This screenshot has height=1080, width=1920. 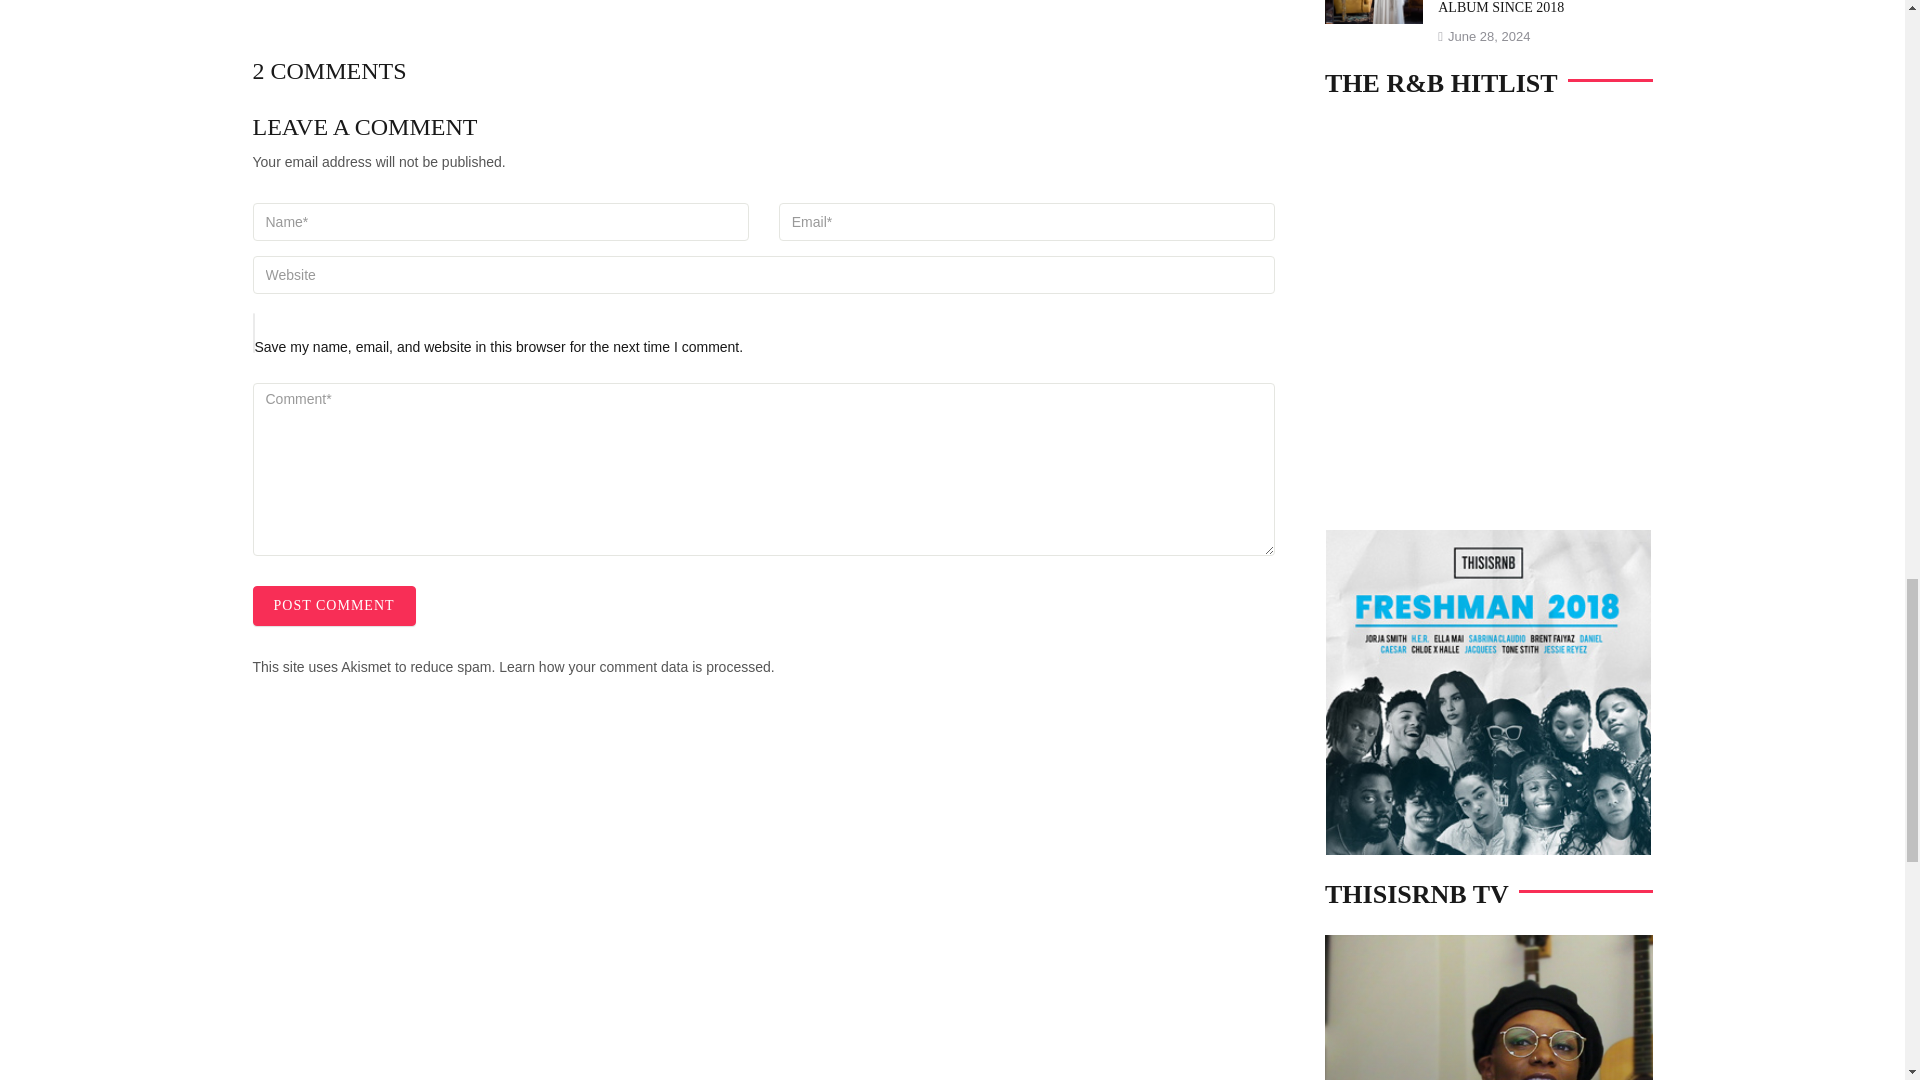 What do you see at coordinates (332, 606) in the screenshot?
I see `Post Comment` at bounding box center [332, 606].